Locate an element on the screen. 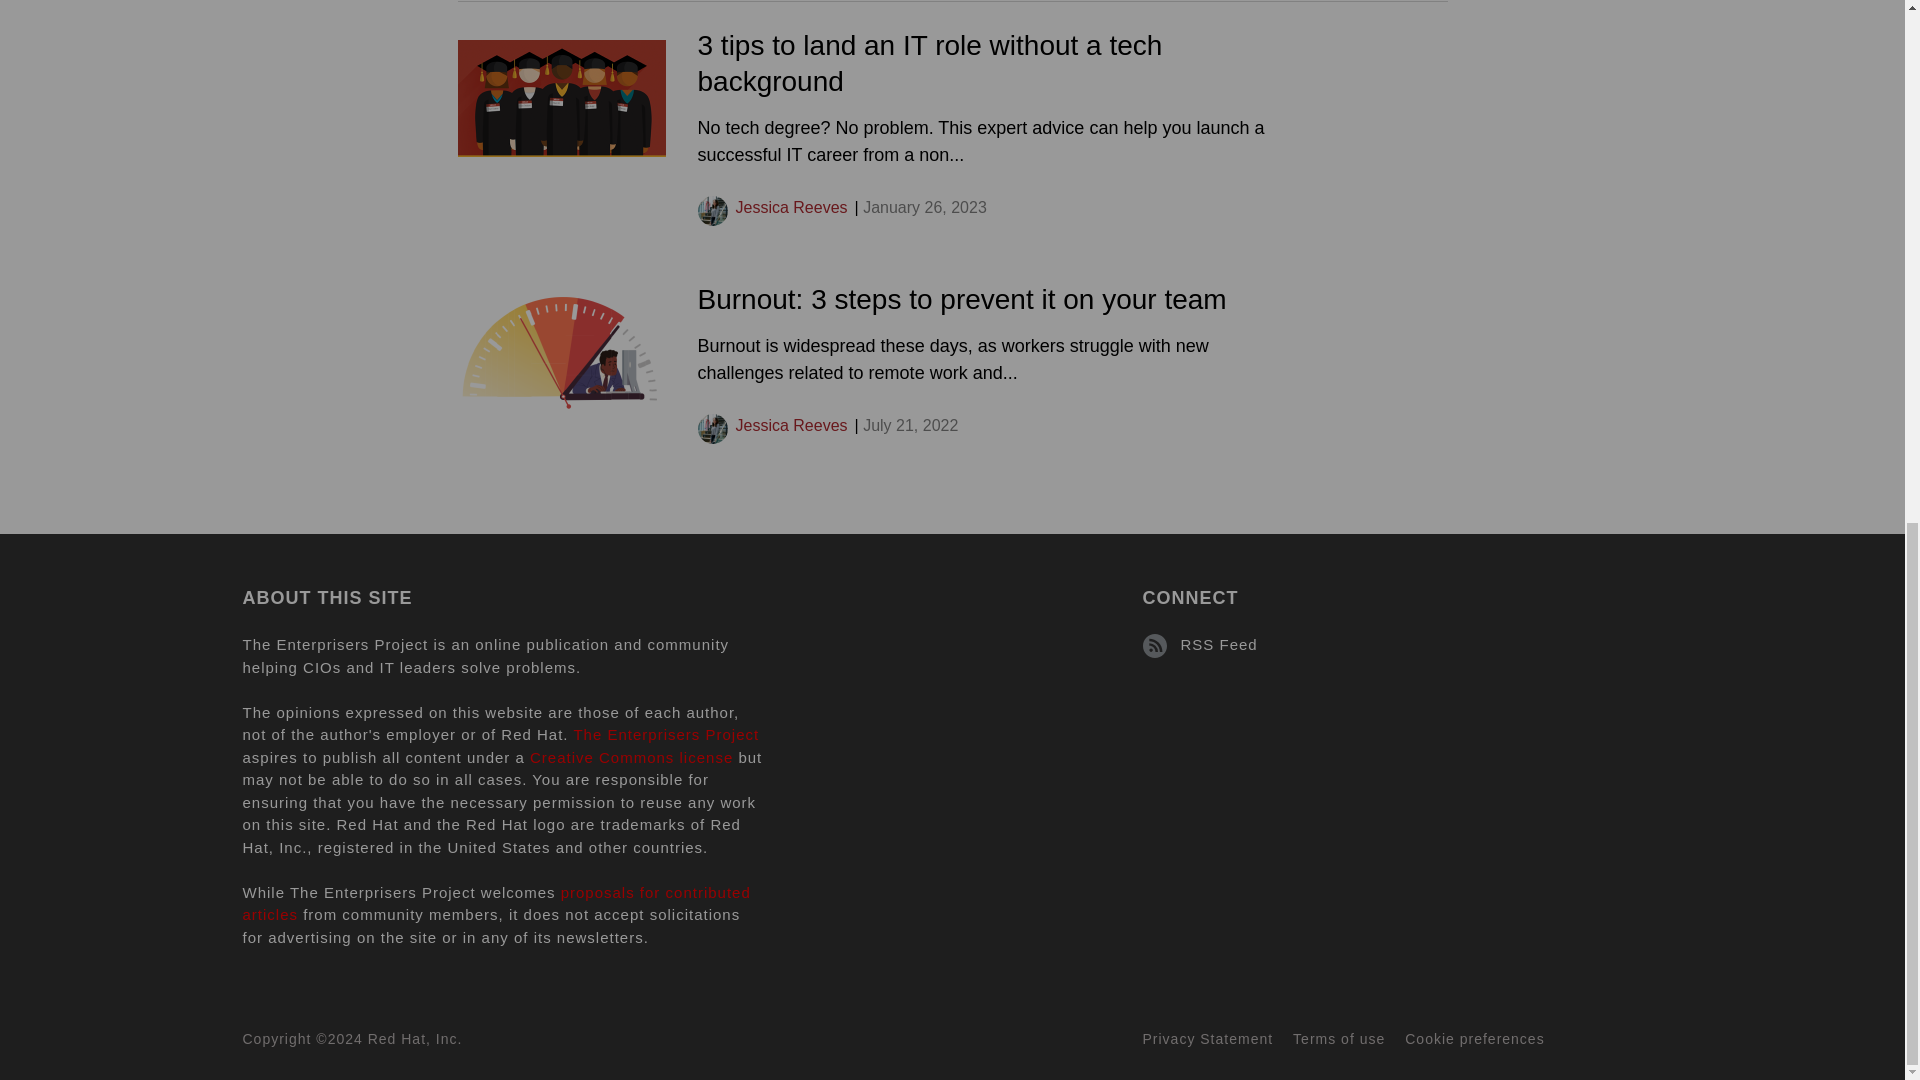 Image resolution: width=1920 pixels, height=1080 pixels. Burnout: 3 steps to prevent it on your team is located at coordinates (962, 300).